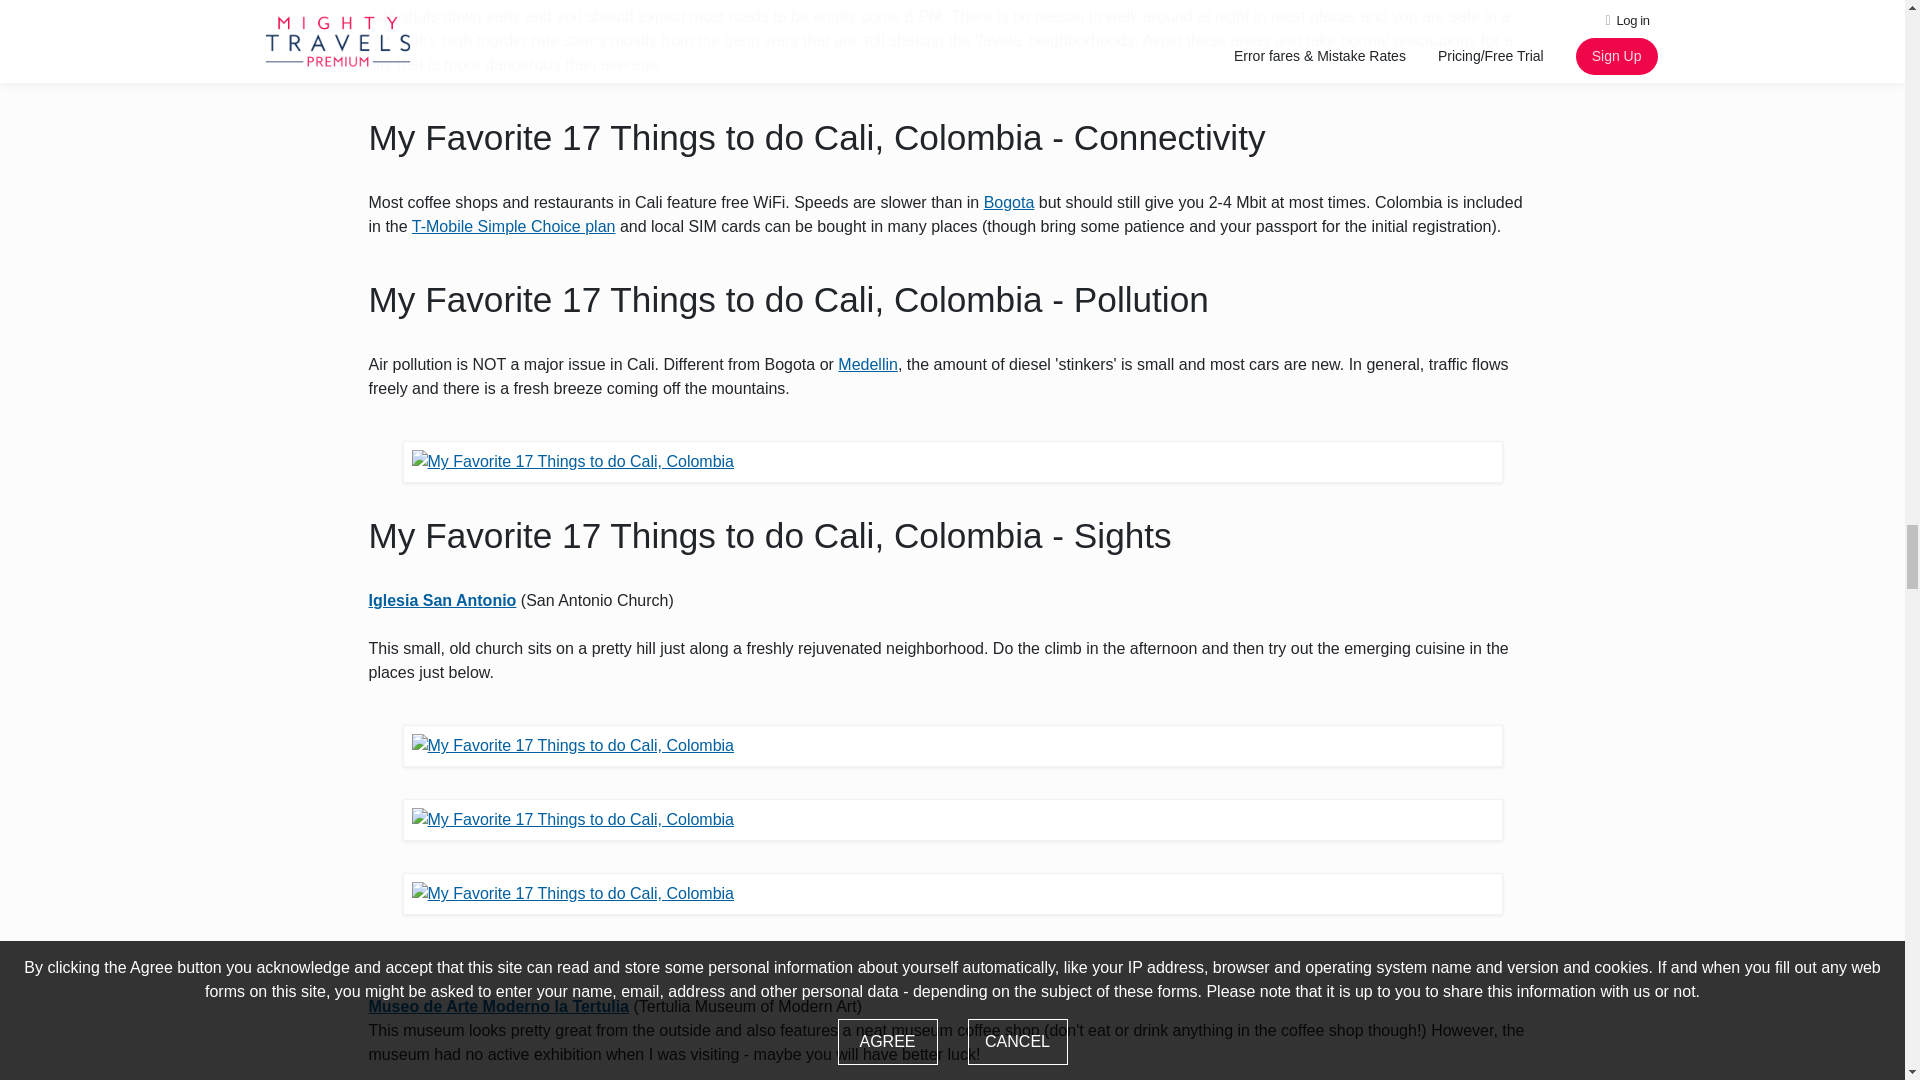 The image size is (1920, 1080). Describe the element at coordinates (442, 600) in the screenshot. I see `Iglesia San Antonio` at that location.